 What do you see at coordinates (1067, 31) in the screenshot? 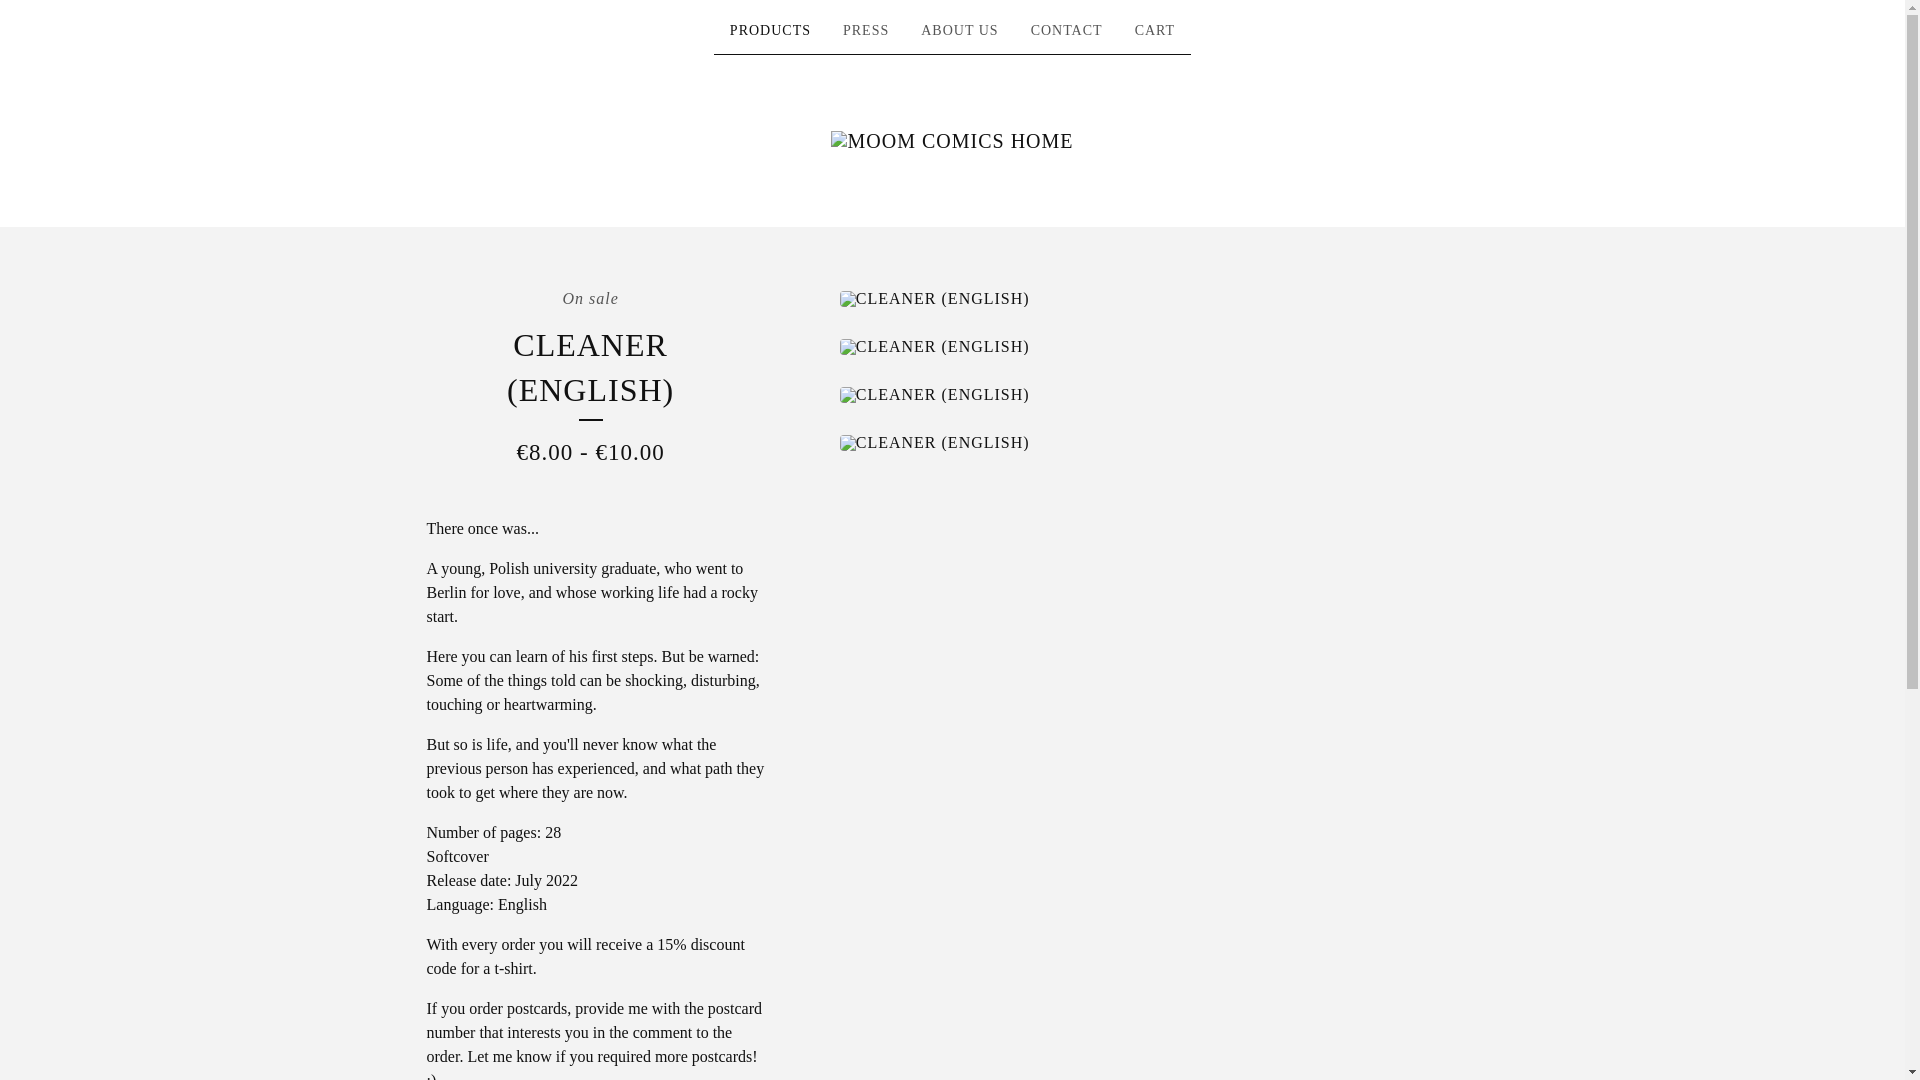
I see `CONTACT` at bounding box center [1067, 31].